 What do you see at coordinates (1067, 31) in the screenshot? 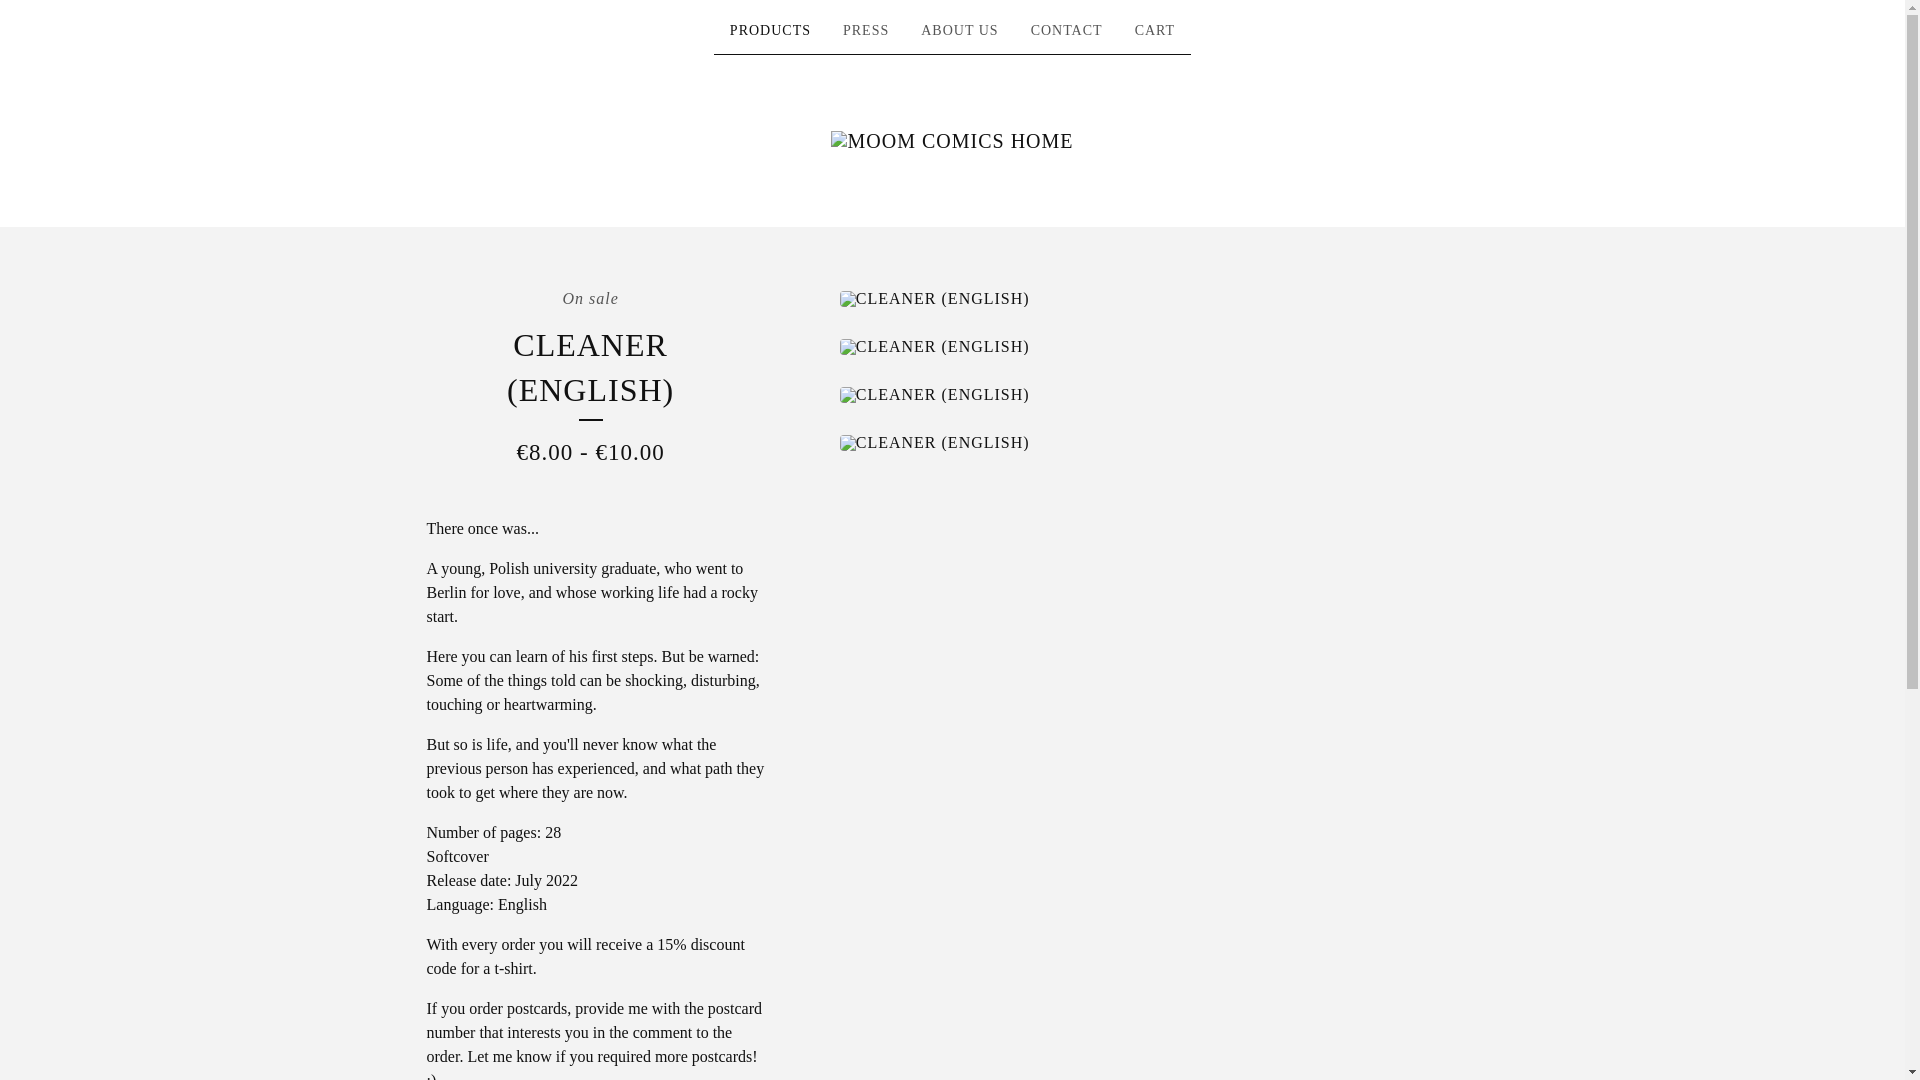
I see `CONTACT` at bounding box center [1067, 31].